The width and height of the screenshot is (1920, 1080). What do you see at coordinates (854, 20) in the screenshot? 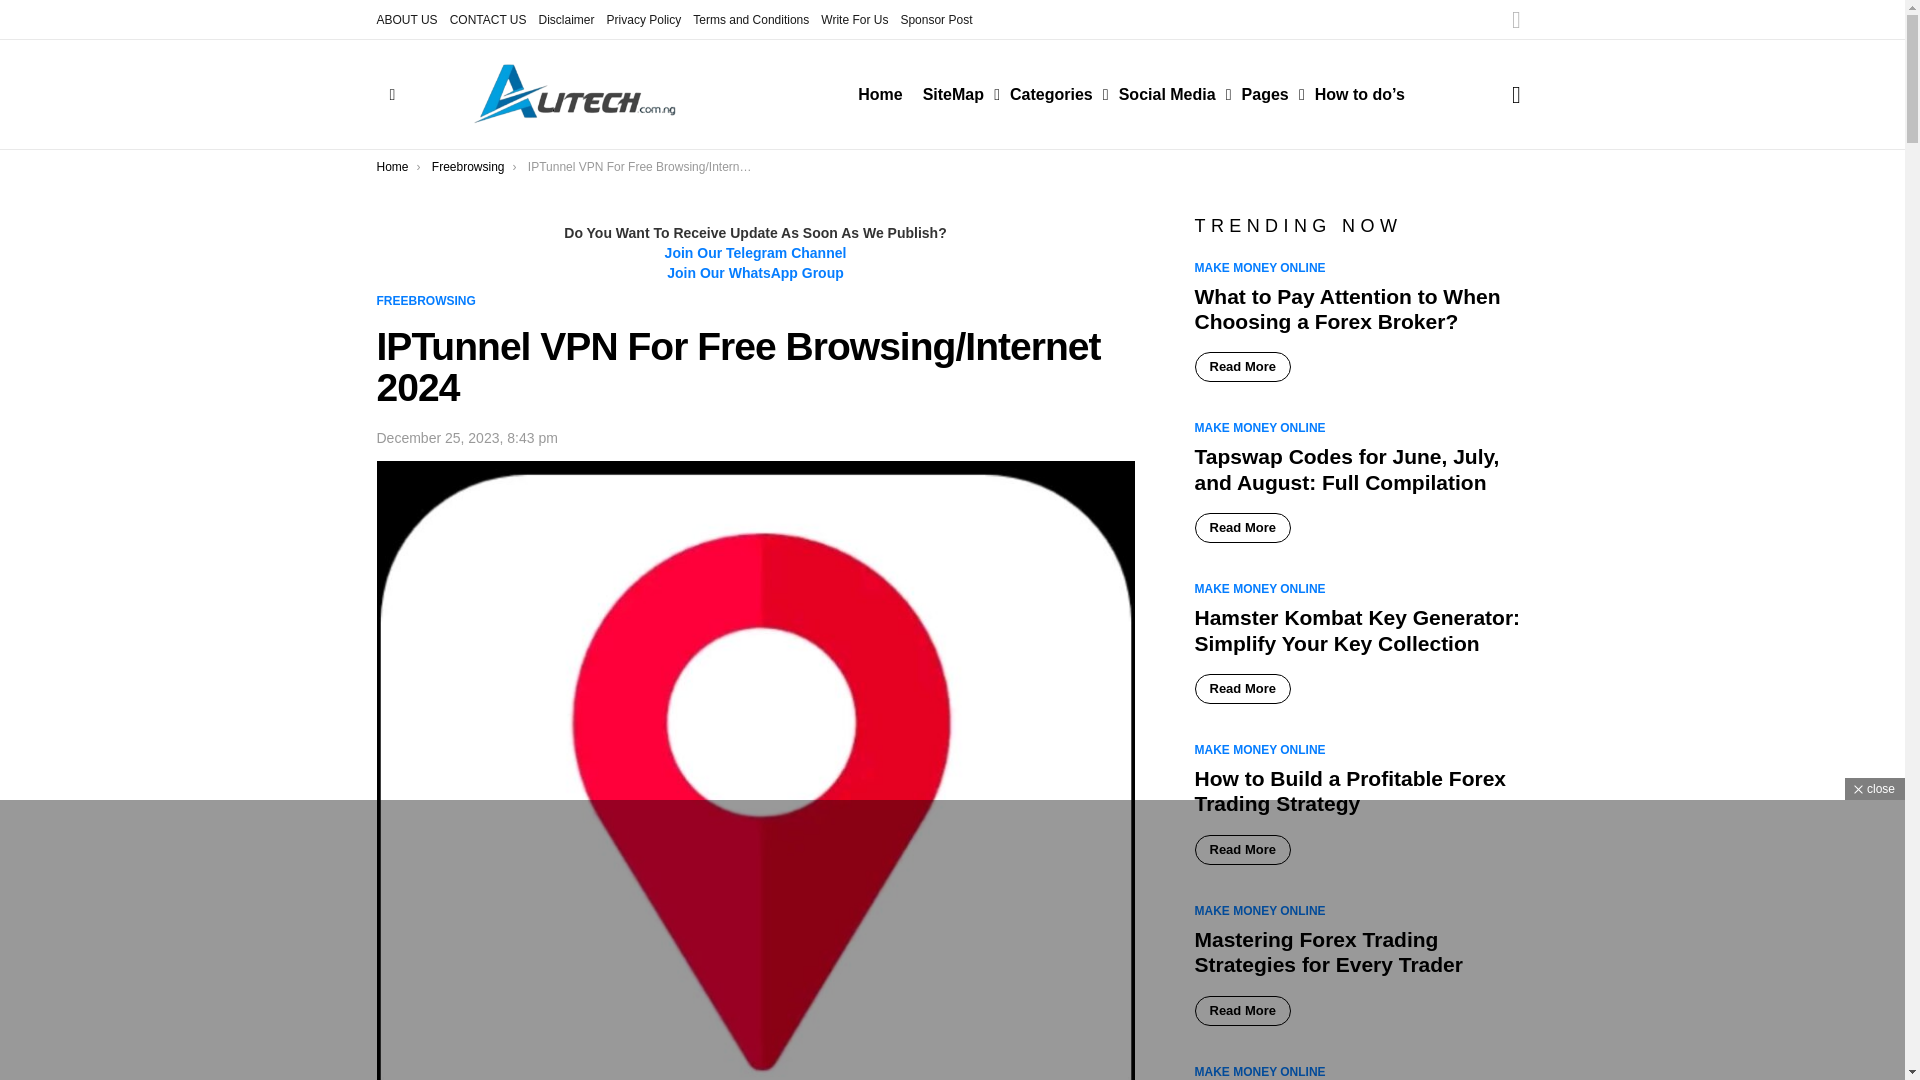
I see `Write For Us` at bounding box center [854, 20].